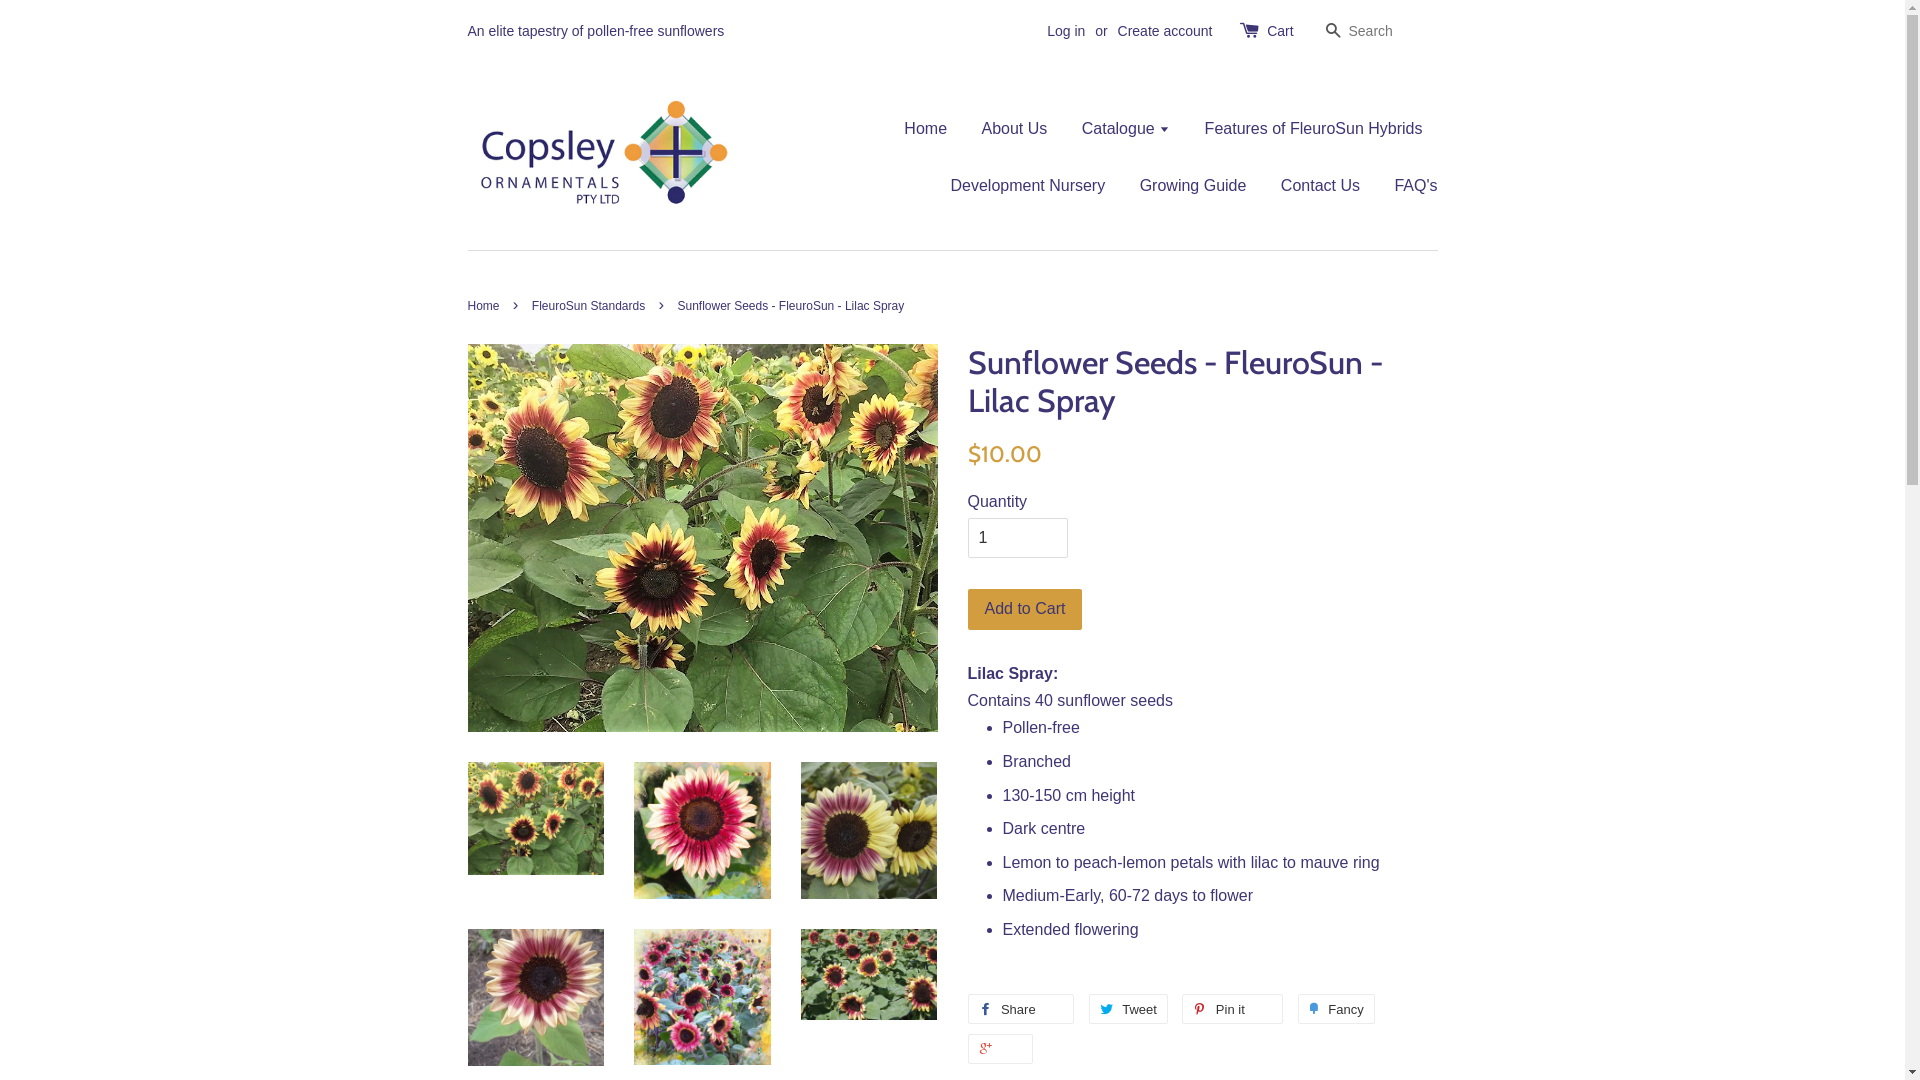 The width and height of the screenshot is (1920, 1080). What do you see at coordinates (486, 306) in the screenshot?
I see `Home` at bounding box center [486, 306].